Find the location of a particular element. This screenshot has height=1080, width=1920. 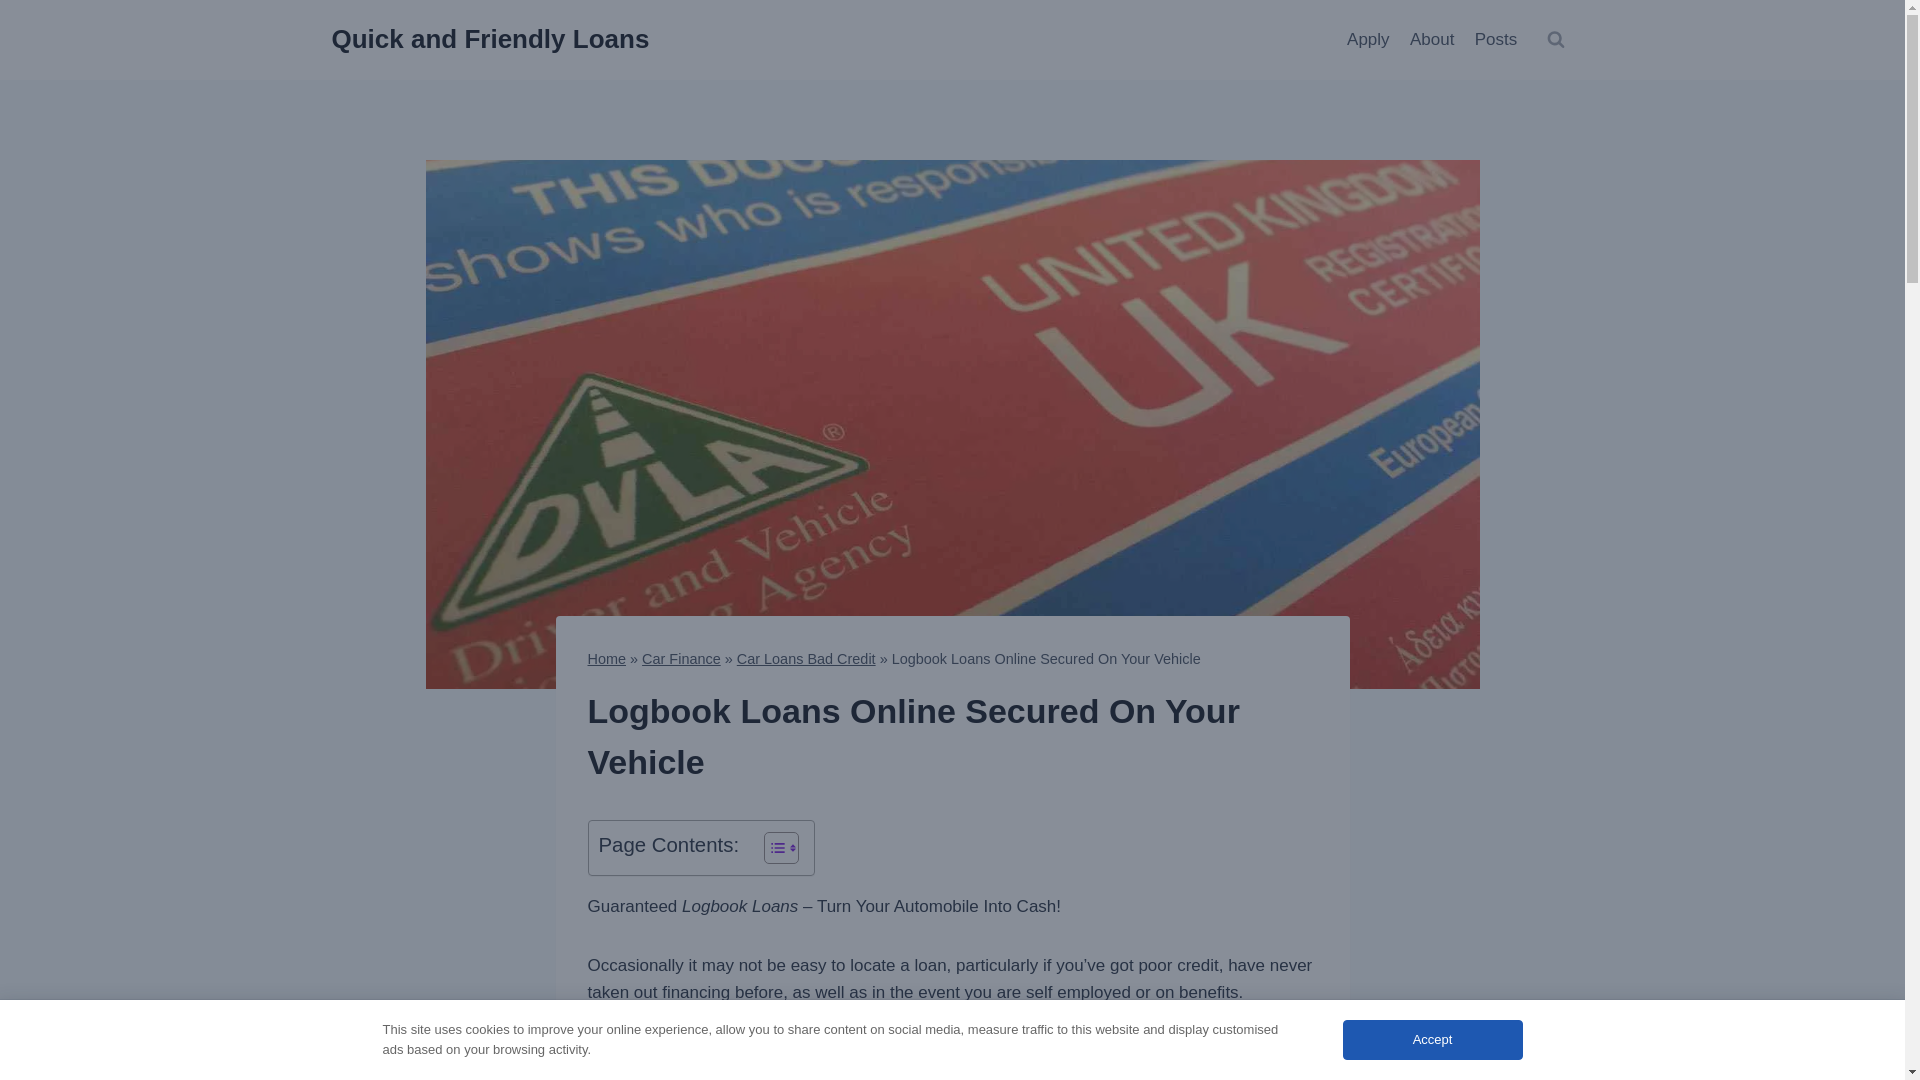

Quick and Friendly Loans is located at coordinates (491, 39).